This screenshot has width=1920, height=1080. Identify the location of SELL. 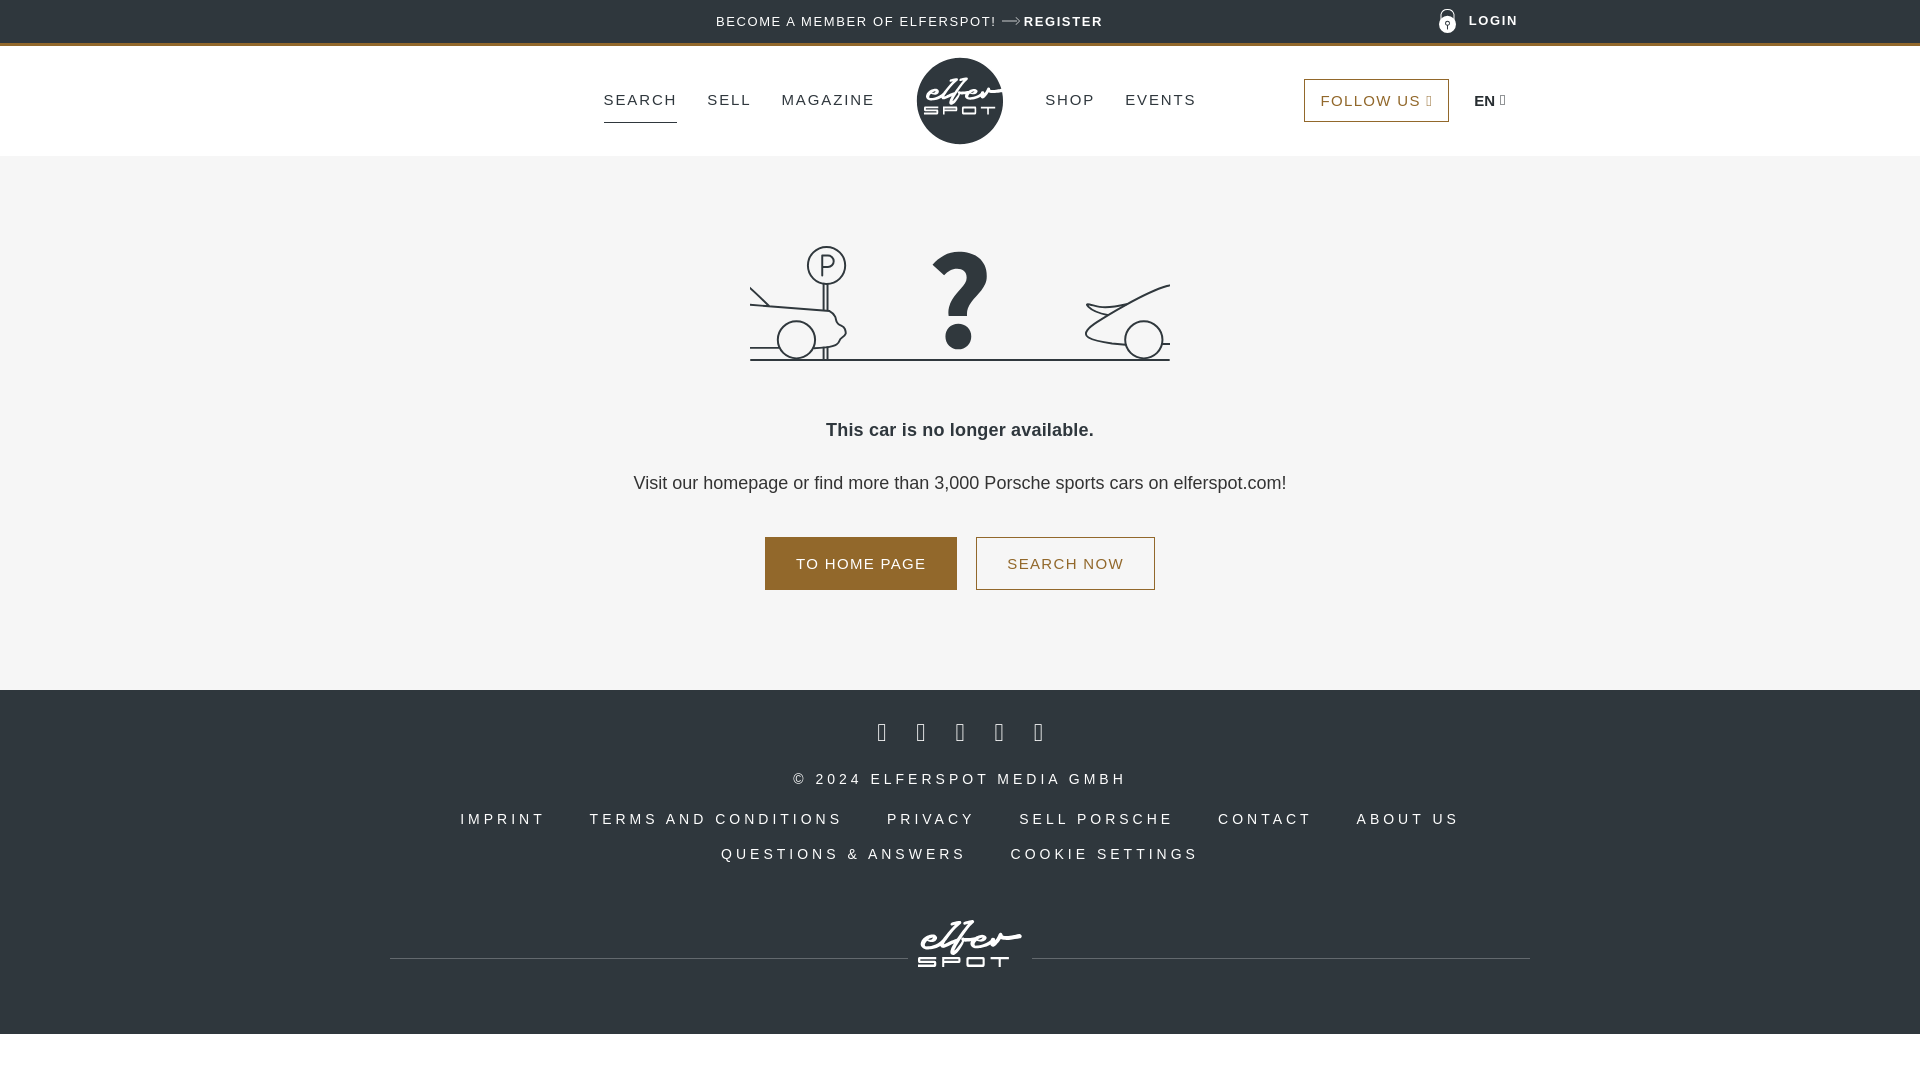
(728, 98).